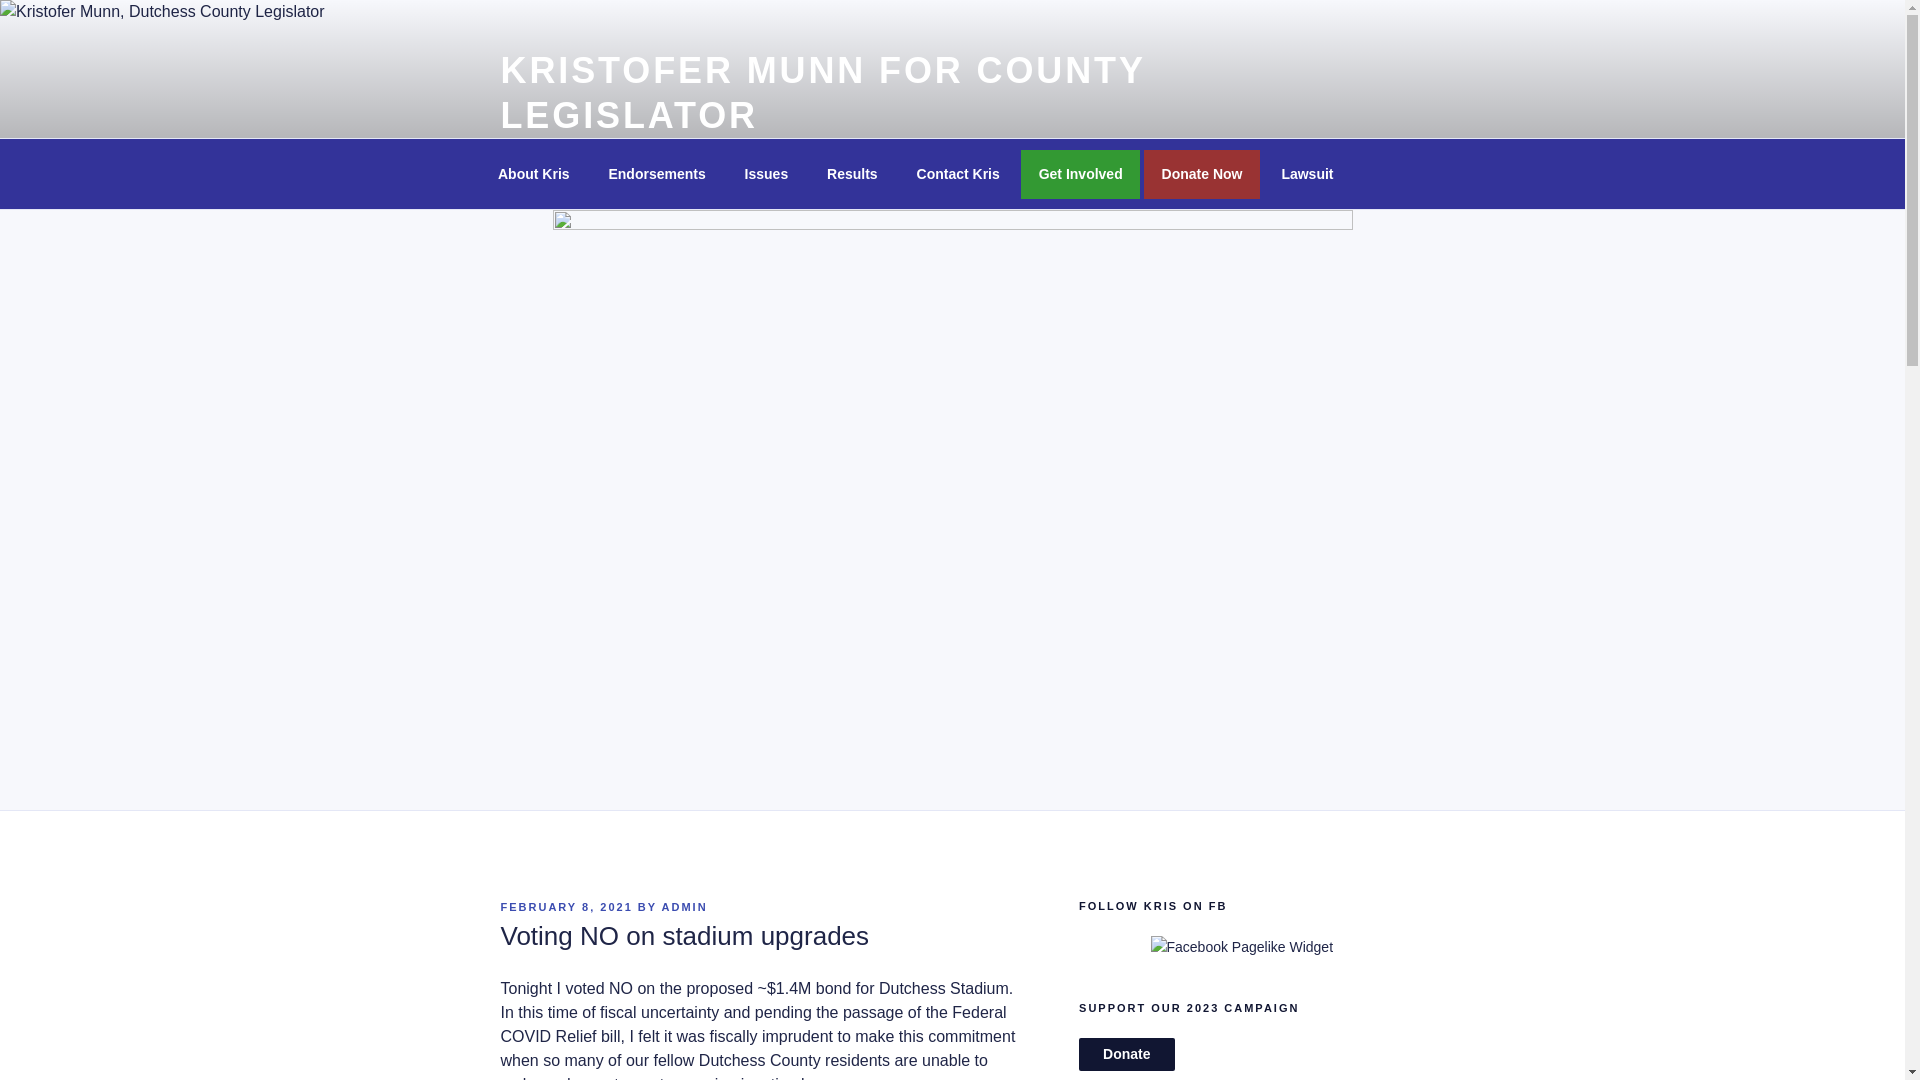 This screenshot has width=1920, height=1080. Describe the element at coordinates (1126, 1054) in the screenshot. I see `Donate` at that location.